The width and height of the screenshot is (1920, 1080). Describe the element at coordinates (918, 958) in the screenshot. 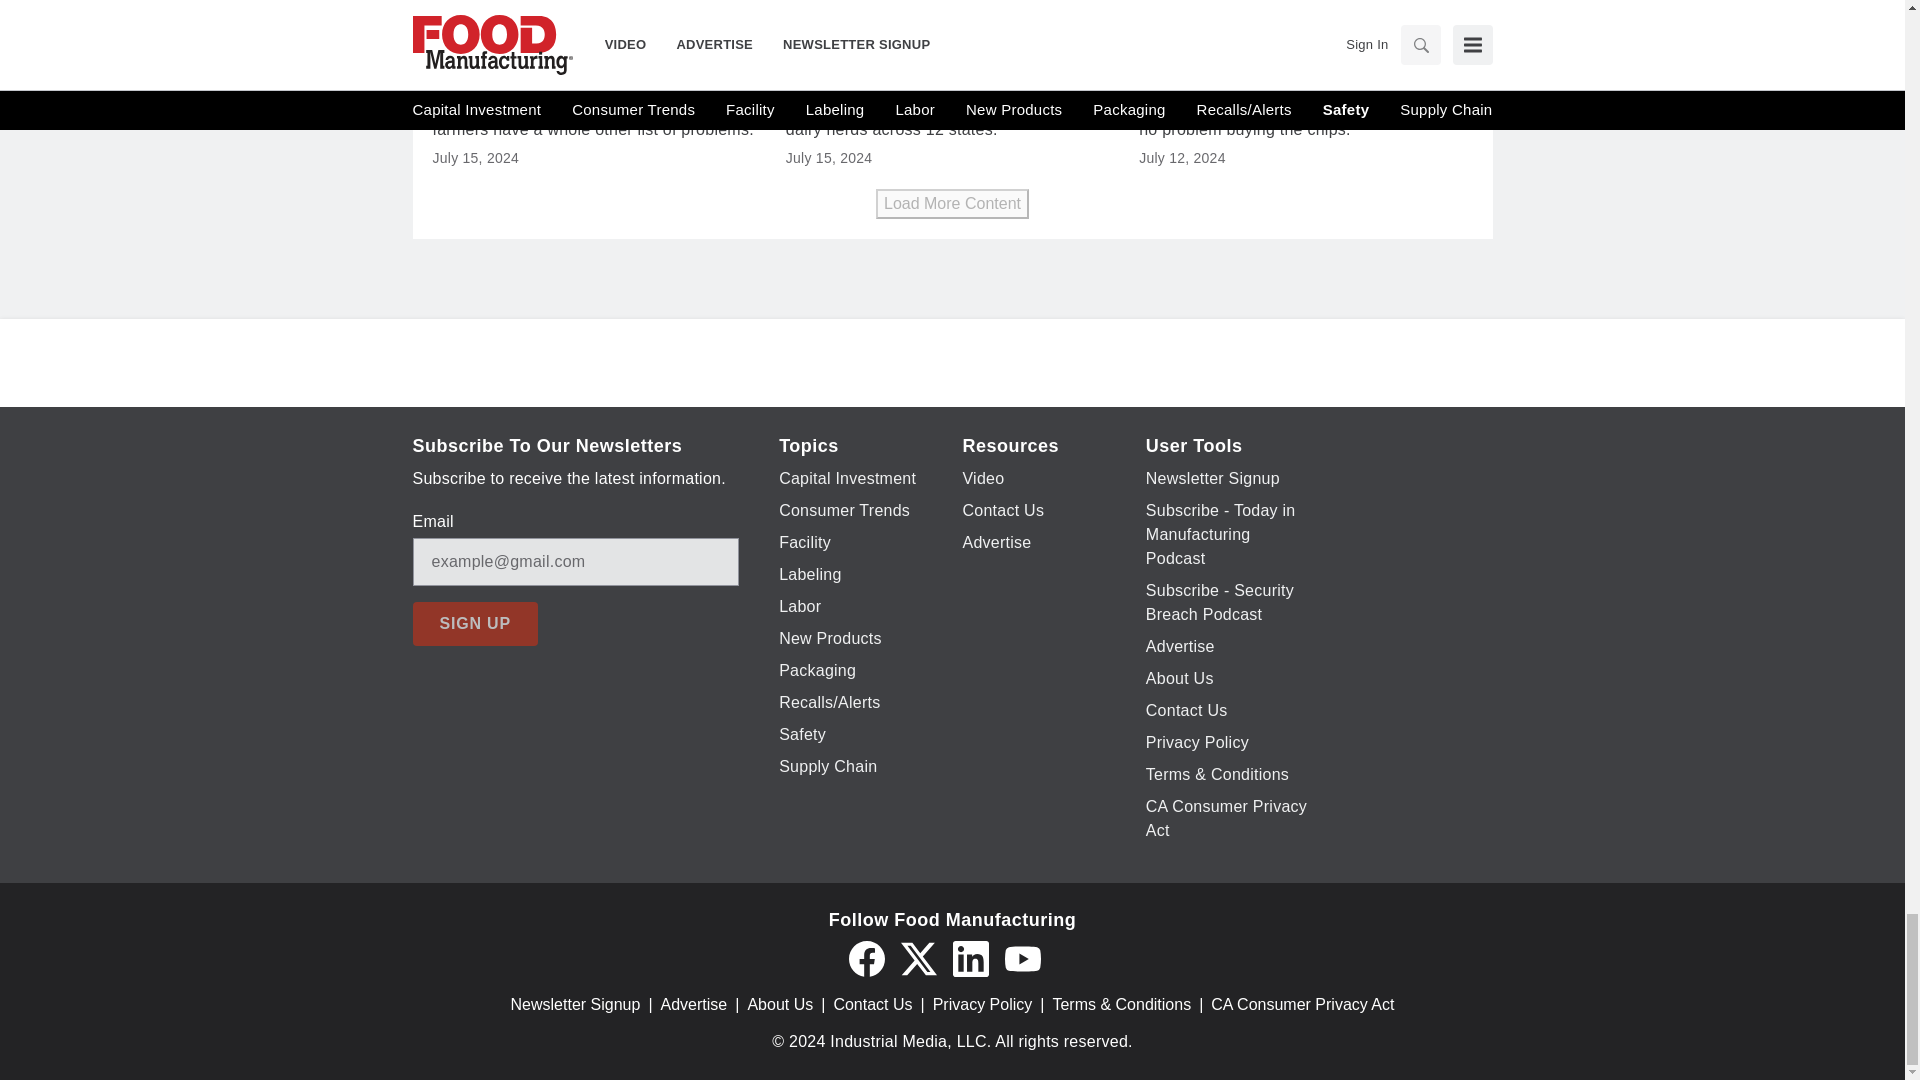

I see `Twitter X icon` at that location.